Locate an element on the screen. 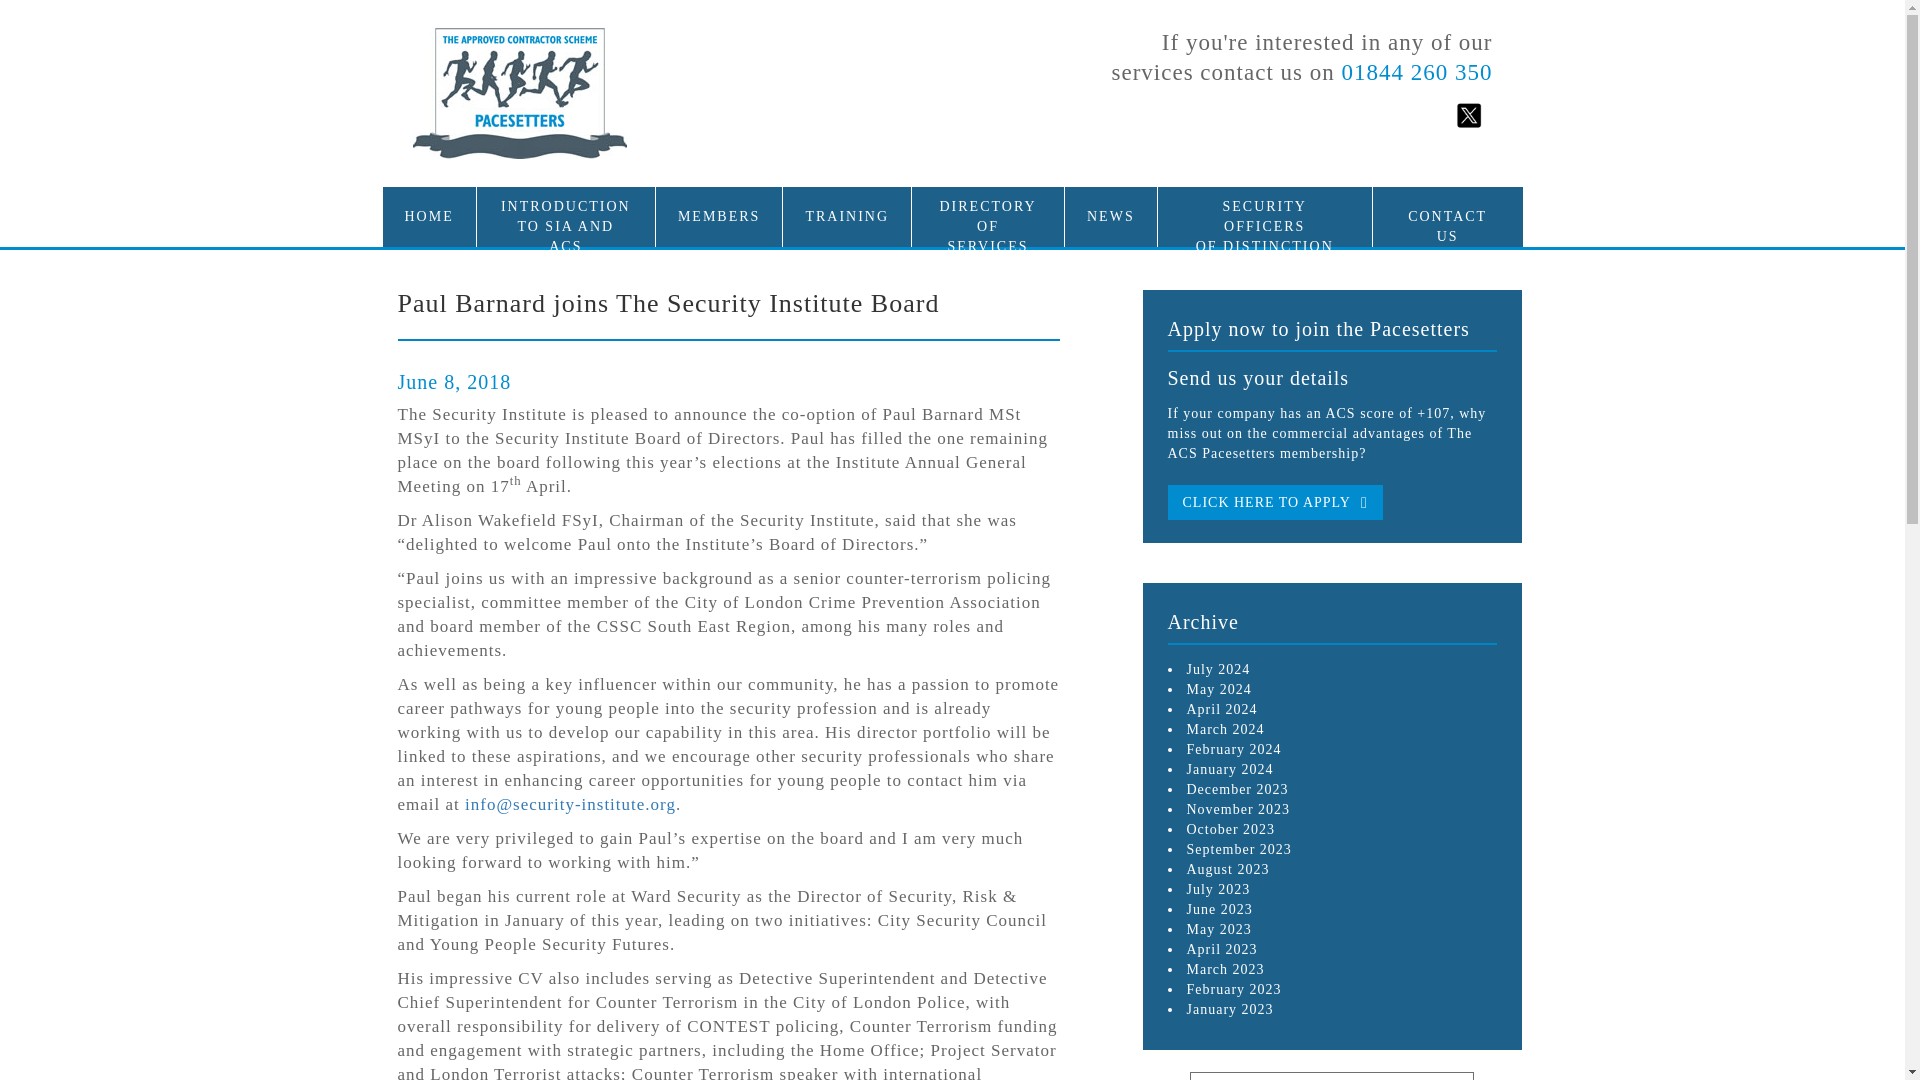 The image size is (1920, 1080). August 2023 is located at coordinates (1218, 688).